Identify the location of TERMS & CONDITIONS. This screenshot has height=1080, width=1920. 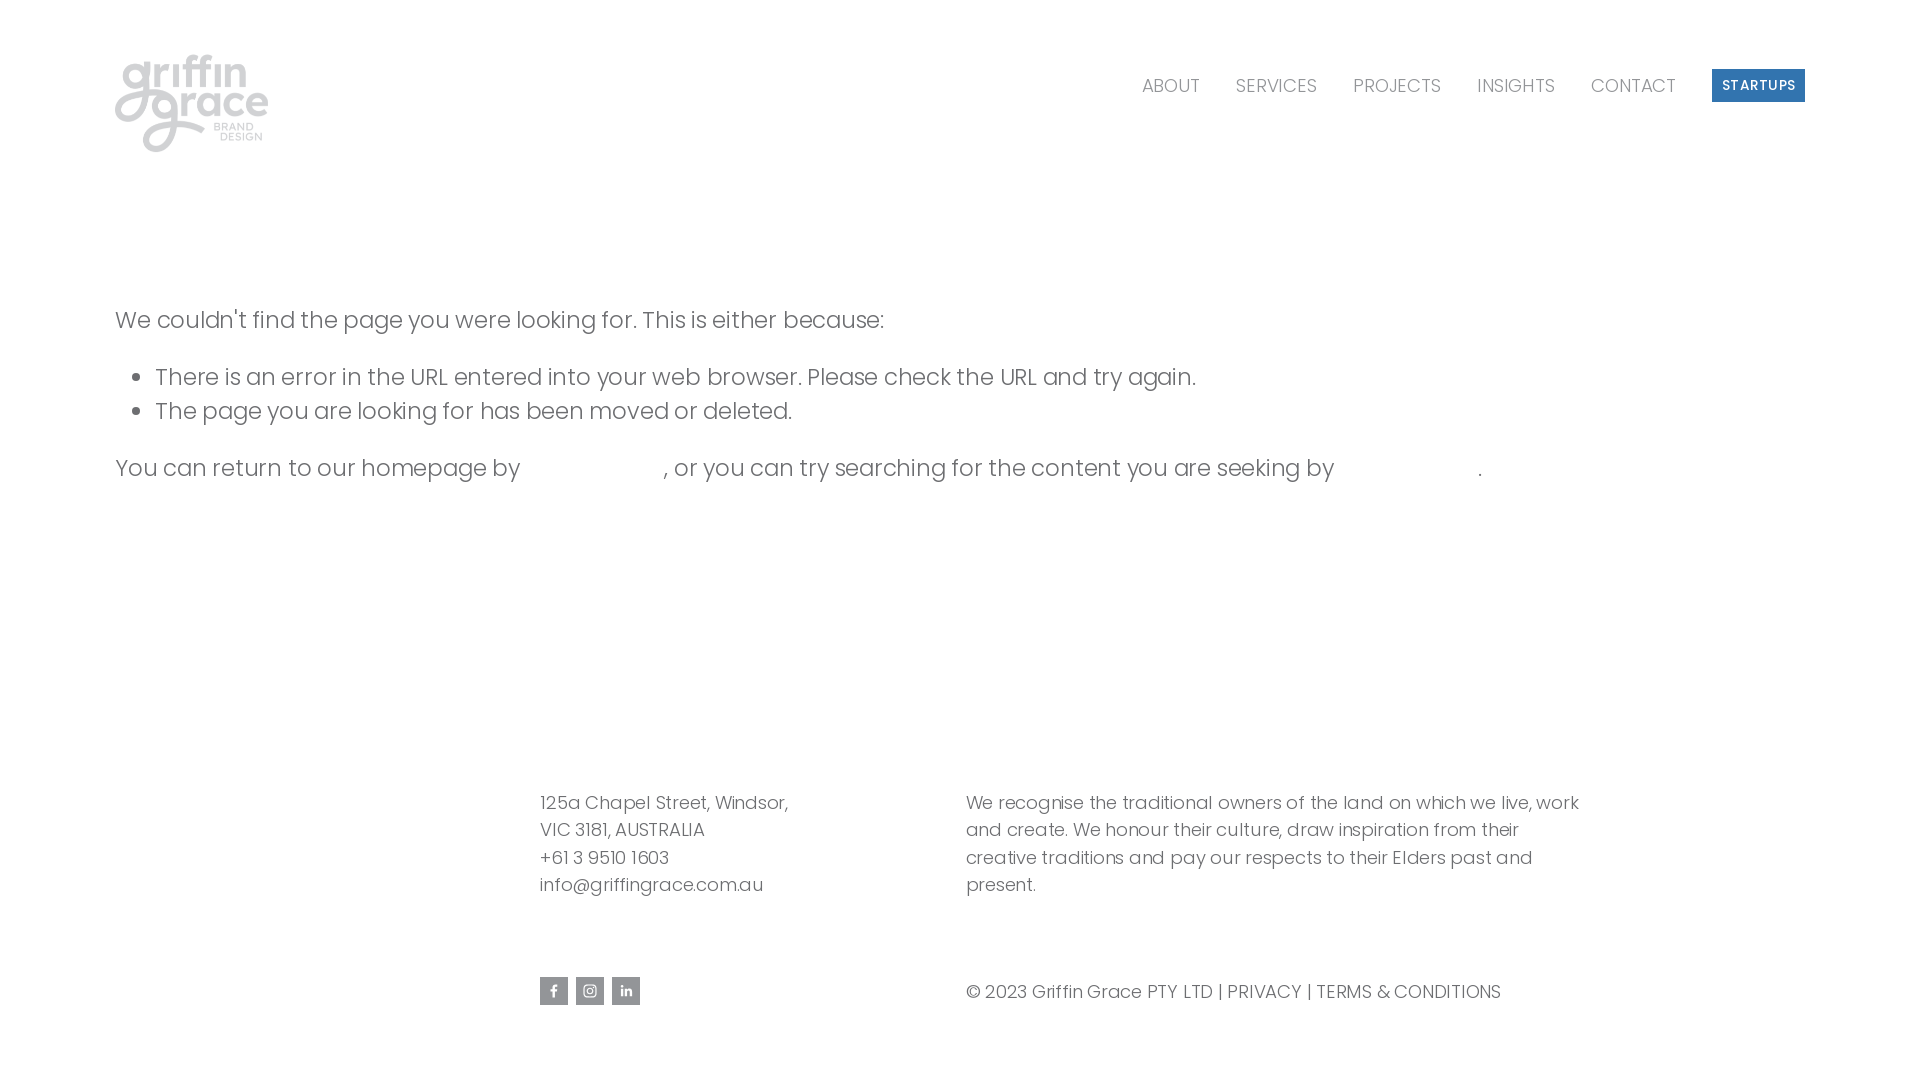
(1408, 992).